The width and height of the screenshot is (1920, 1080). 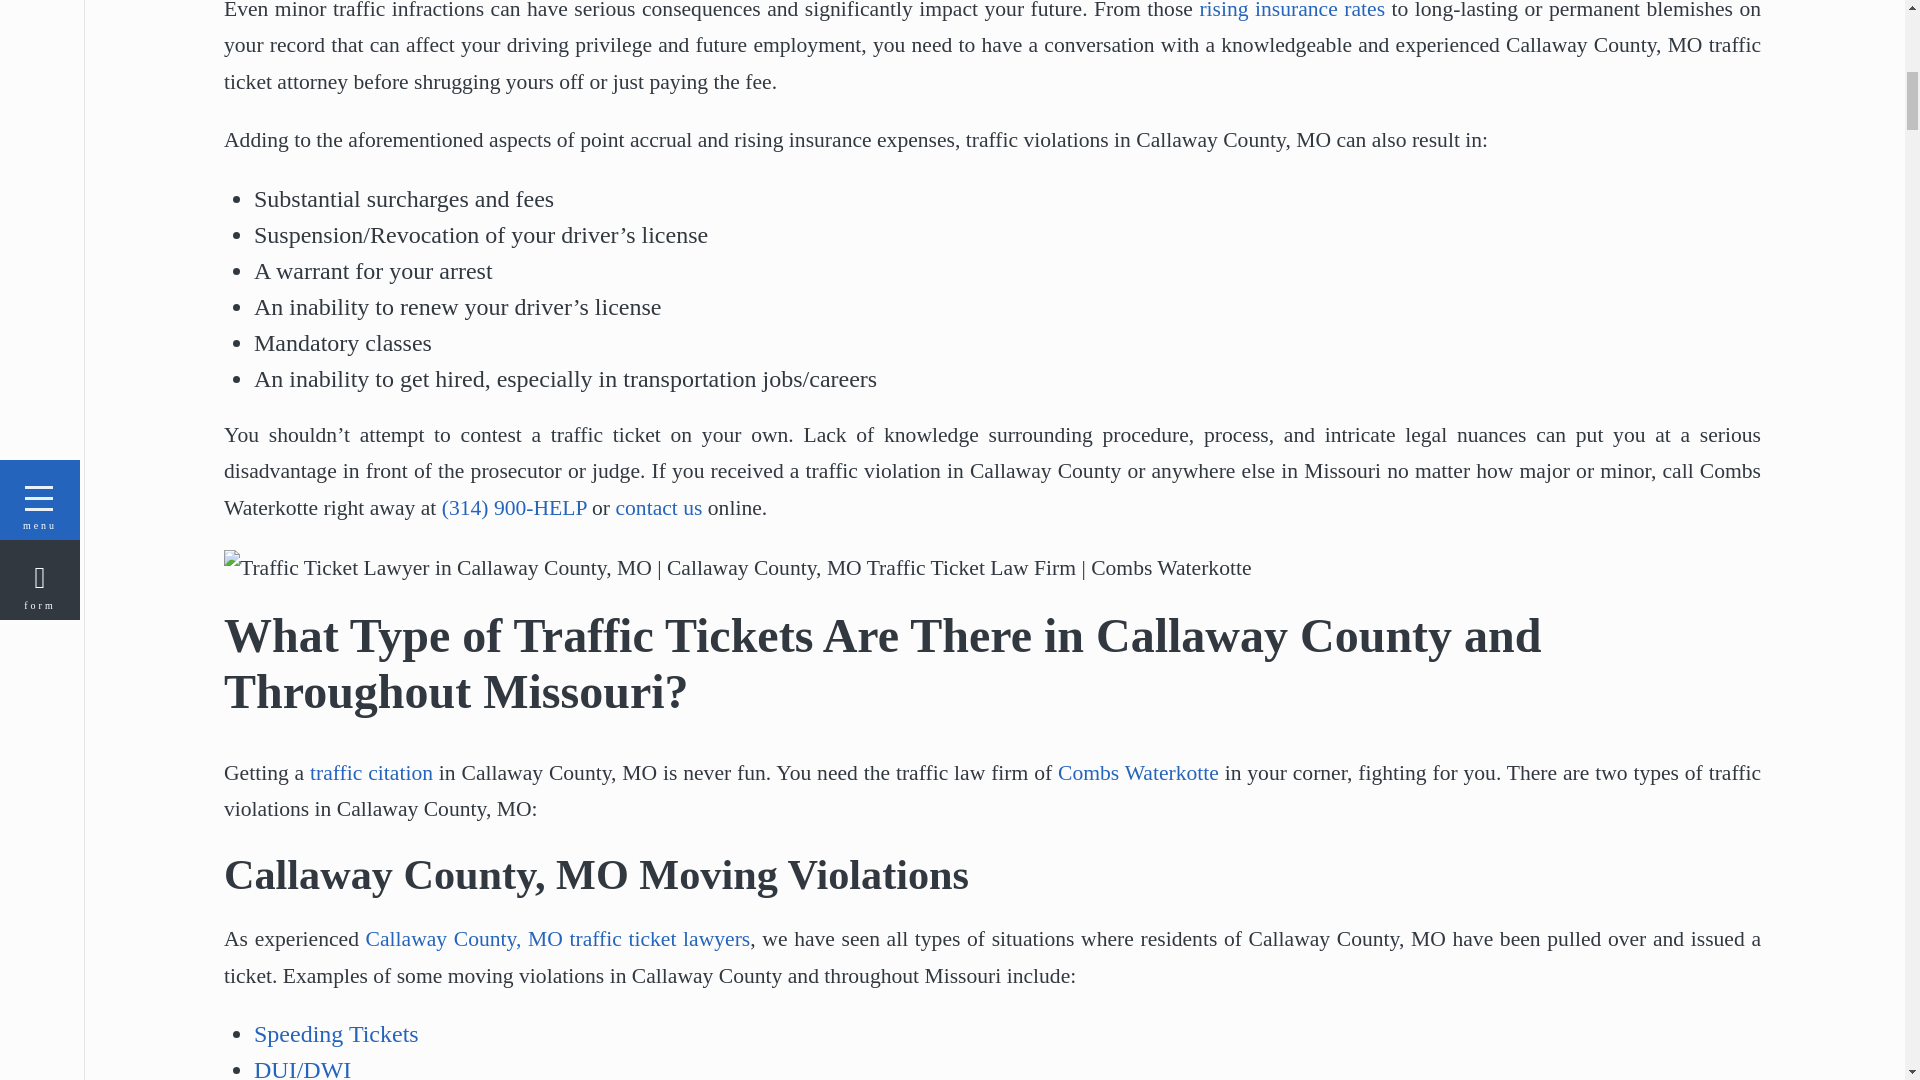 I want to click on traffic citation, so click(x=371, y=773).